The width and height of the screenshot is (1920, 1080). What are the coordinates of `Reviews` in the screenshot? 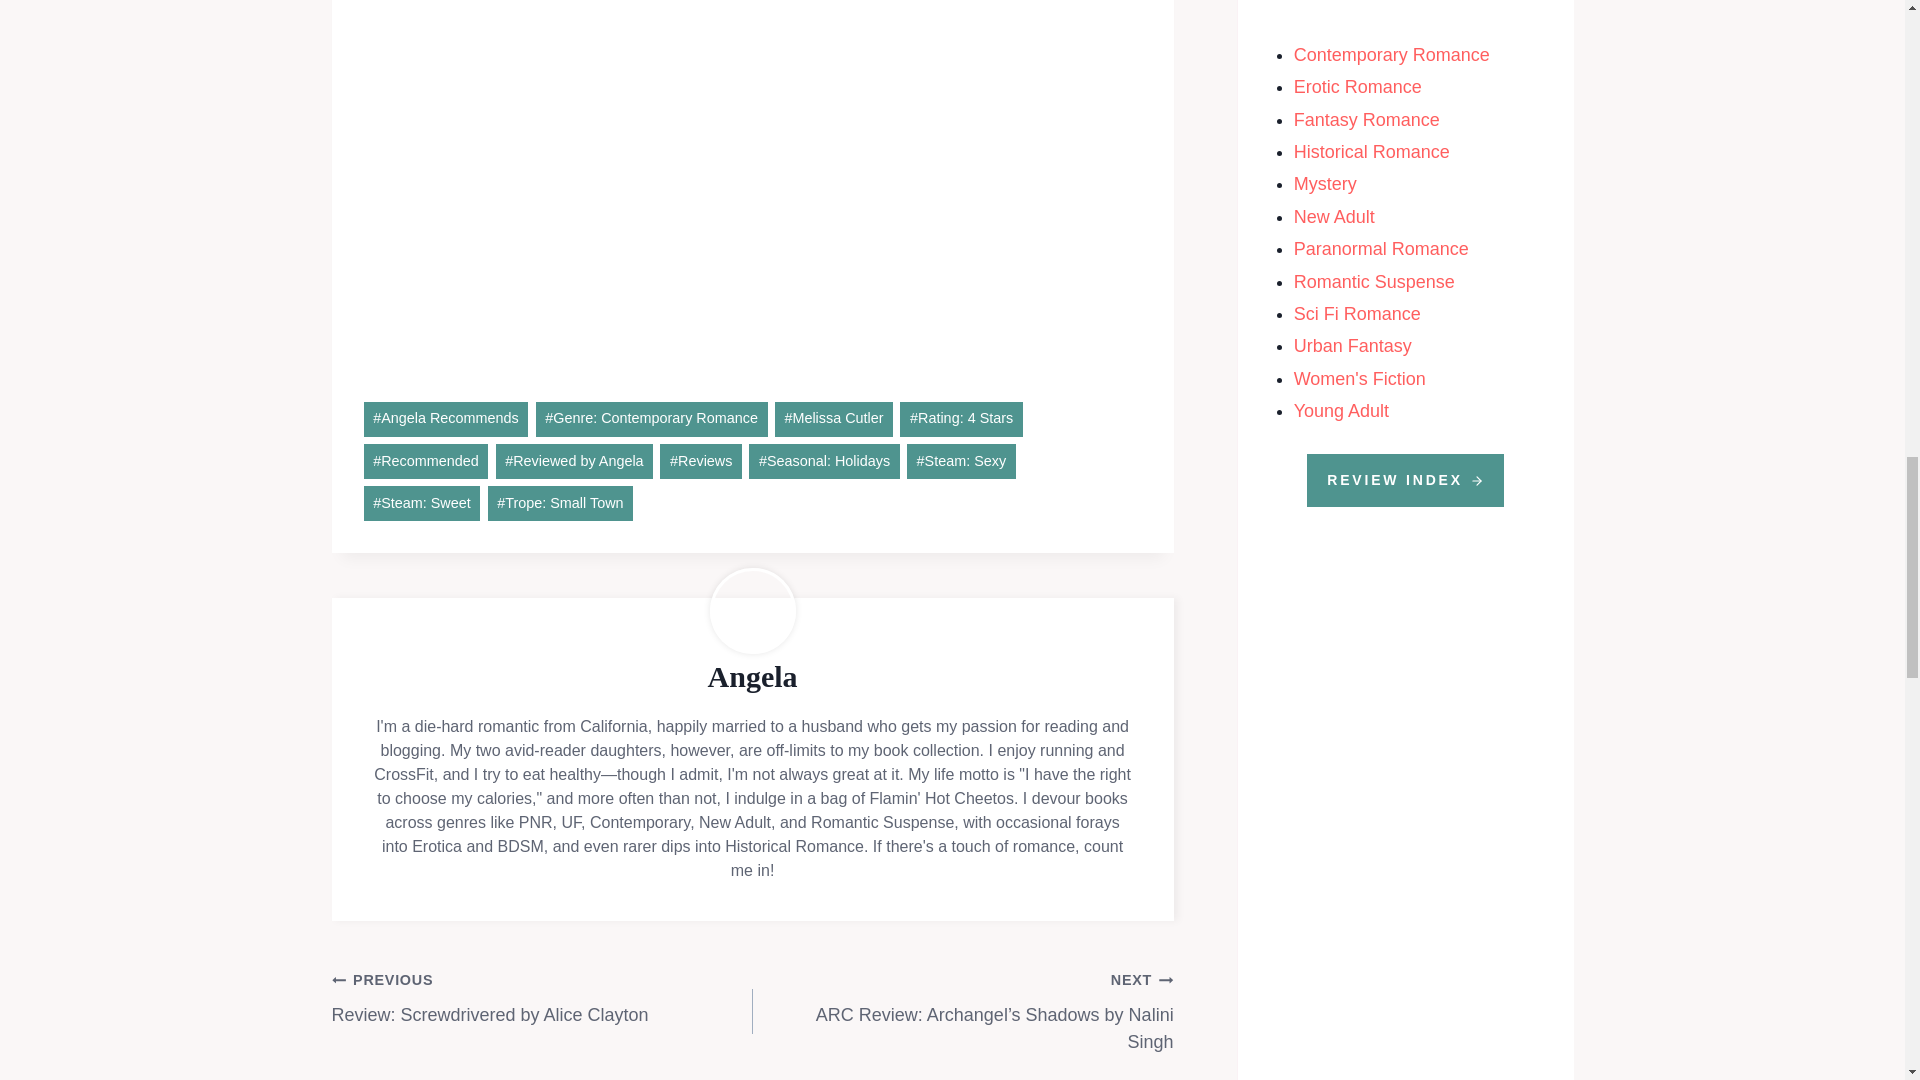 It's located at (700, 461).